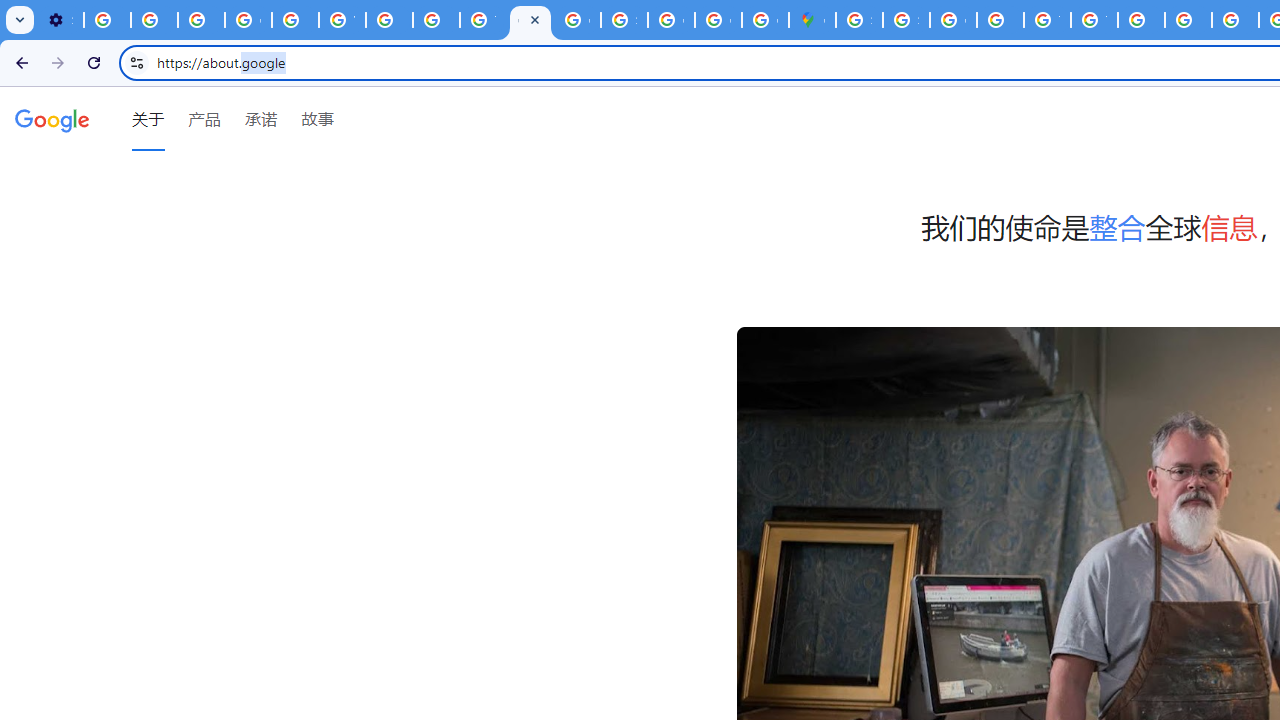 This screenshot has width=1280, height=720. I want to click on Delete photos & videos - Computer - Google Photos Help, so click(107, 20).